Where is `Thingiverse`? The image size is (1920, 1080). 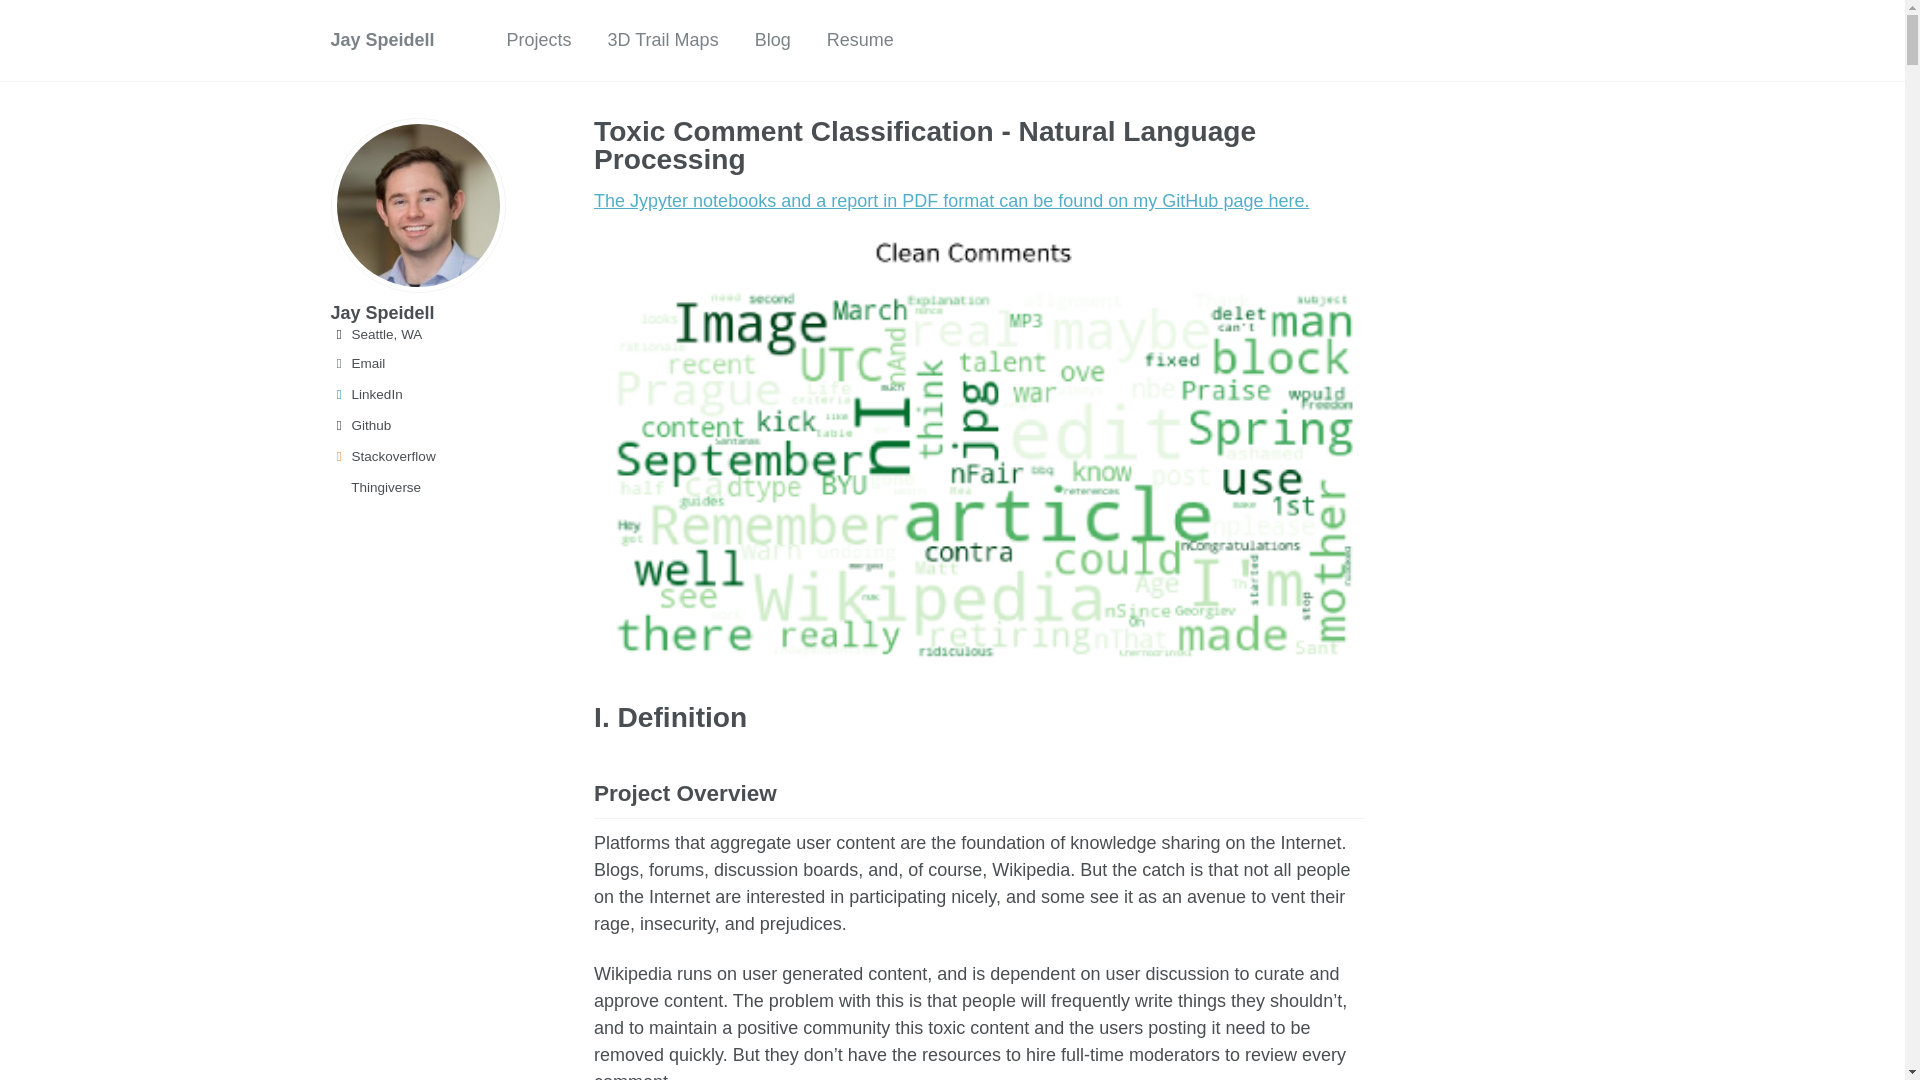 Thingiverse is located at coordinates (425, 488).